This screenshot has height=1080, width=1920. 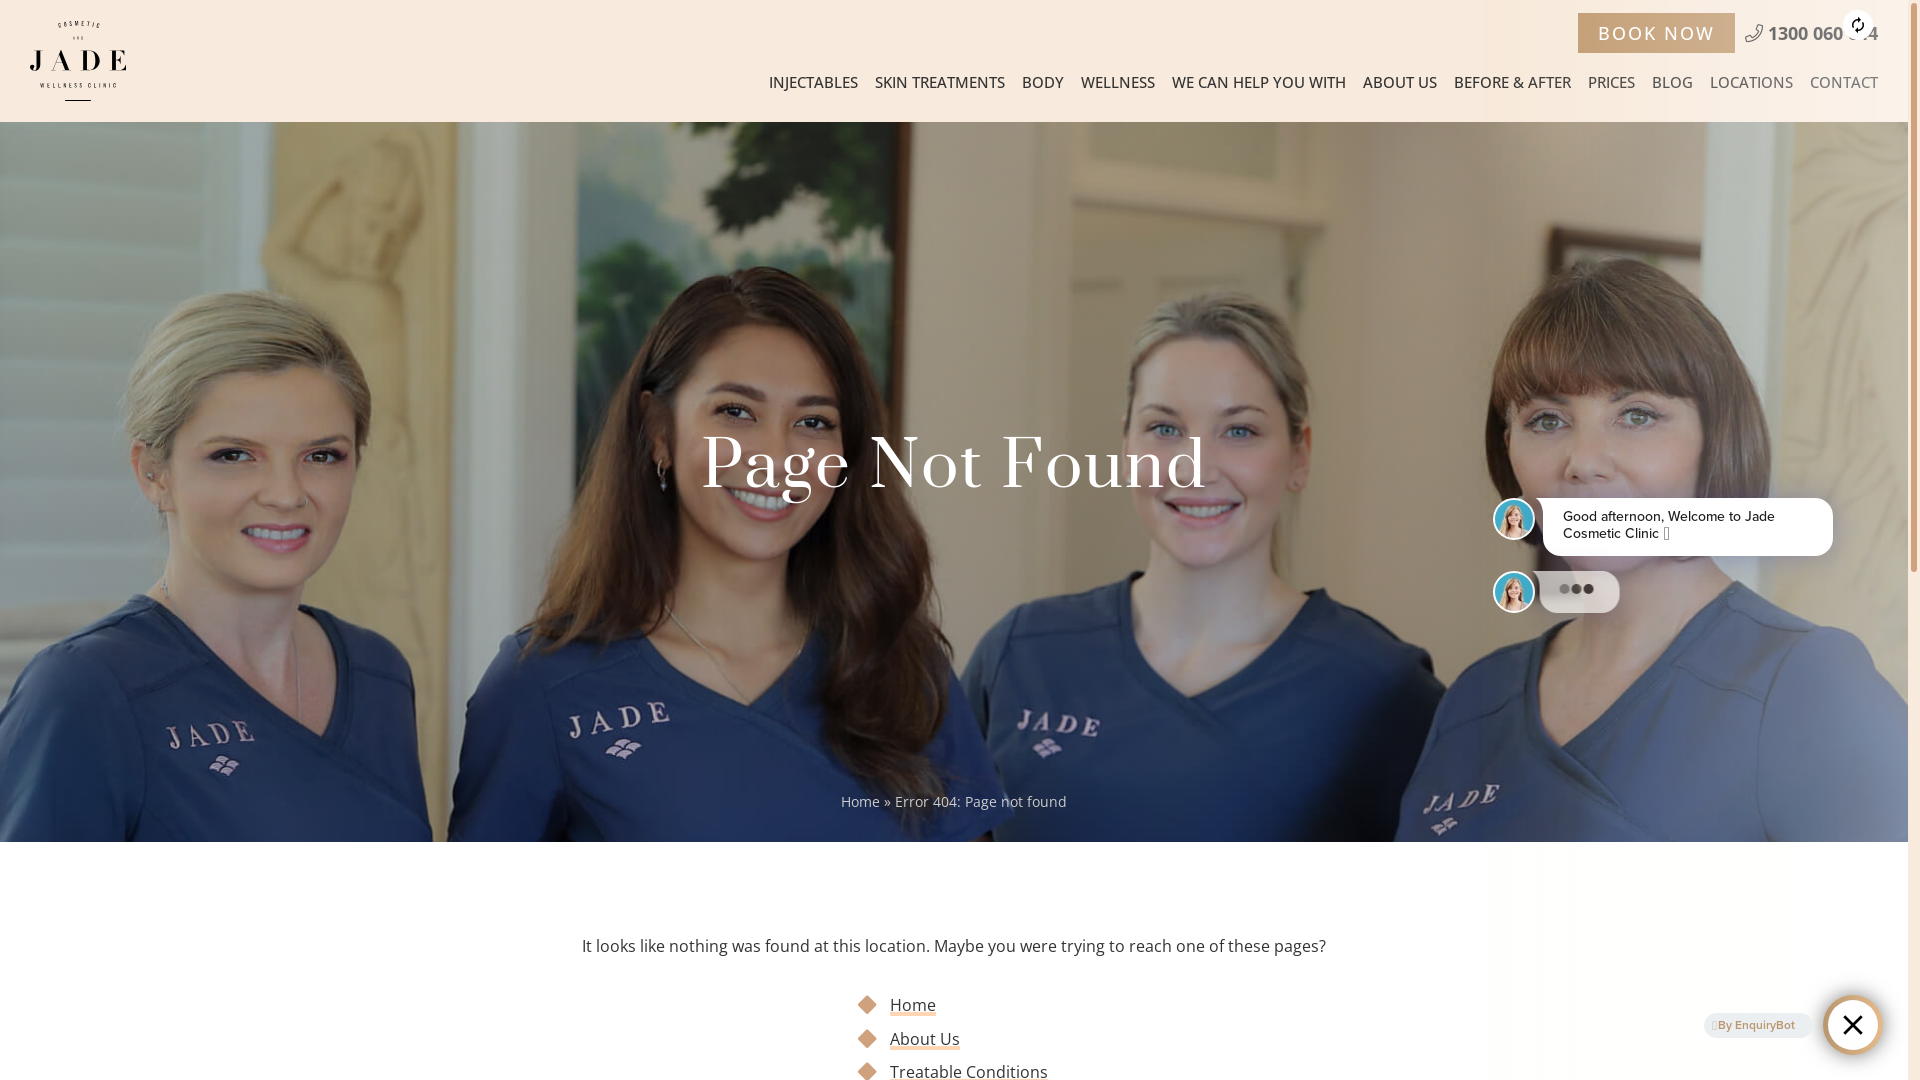 What do you see at coordinates (1752, 82) in the screenshot?
I see `LOCATIONS` at bounding box center [1752, 82].